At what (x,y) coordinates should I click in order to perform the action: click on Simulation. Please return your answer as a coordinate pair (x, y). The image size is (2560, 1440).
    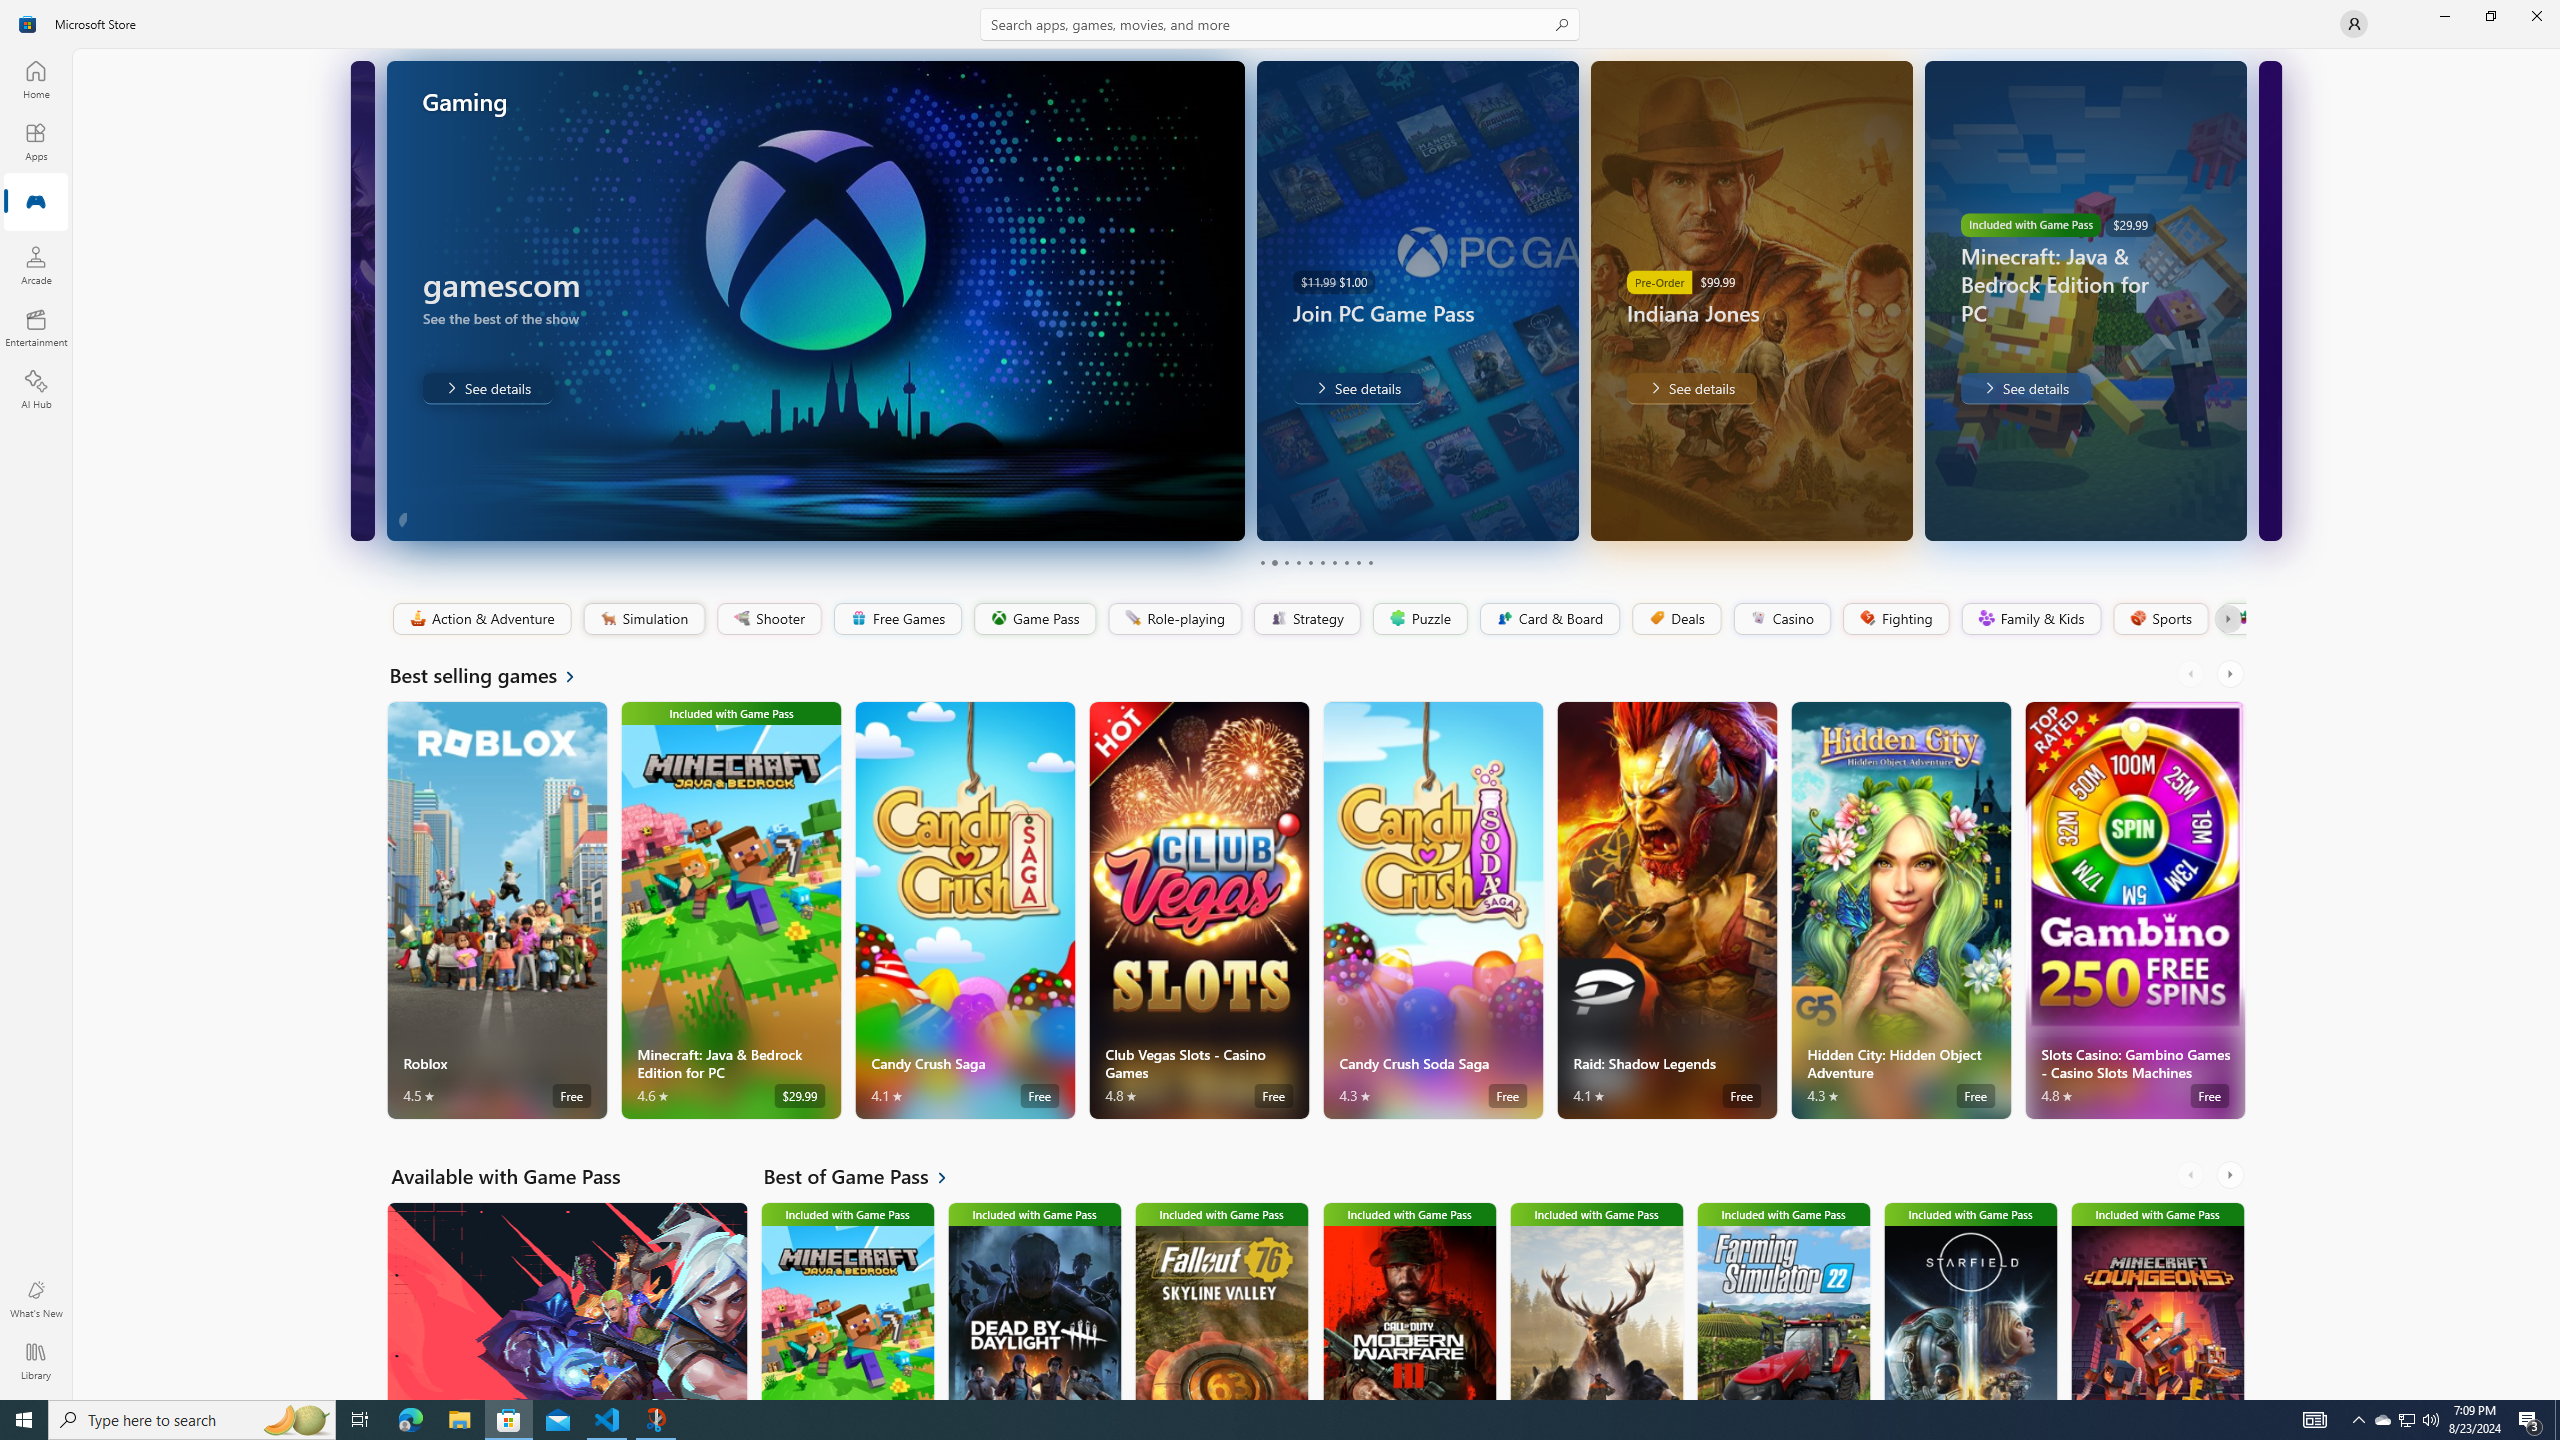
    Looking at the image, I should click on (644, 619).